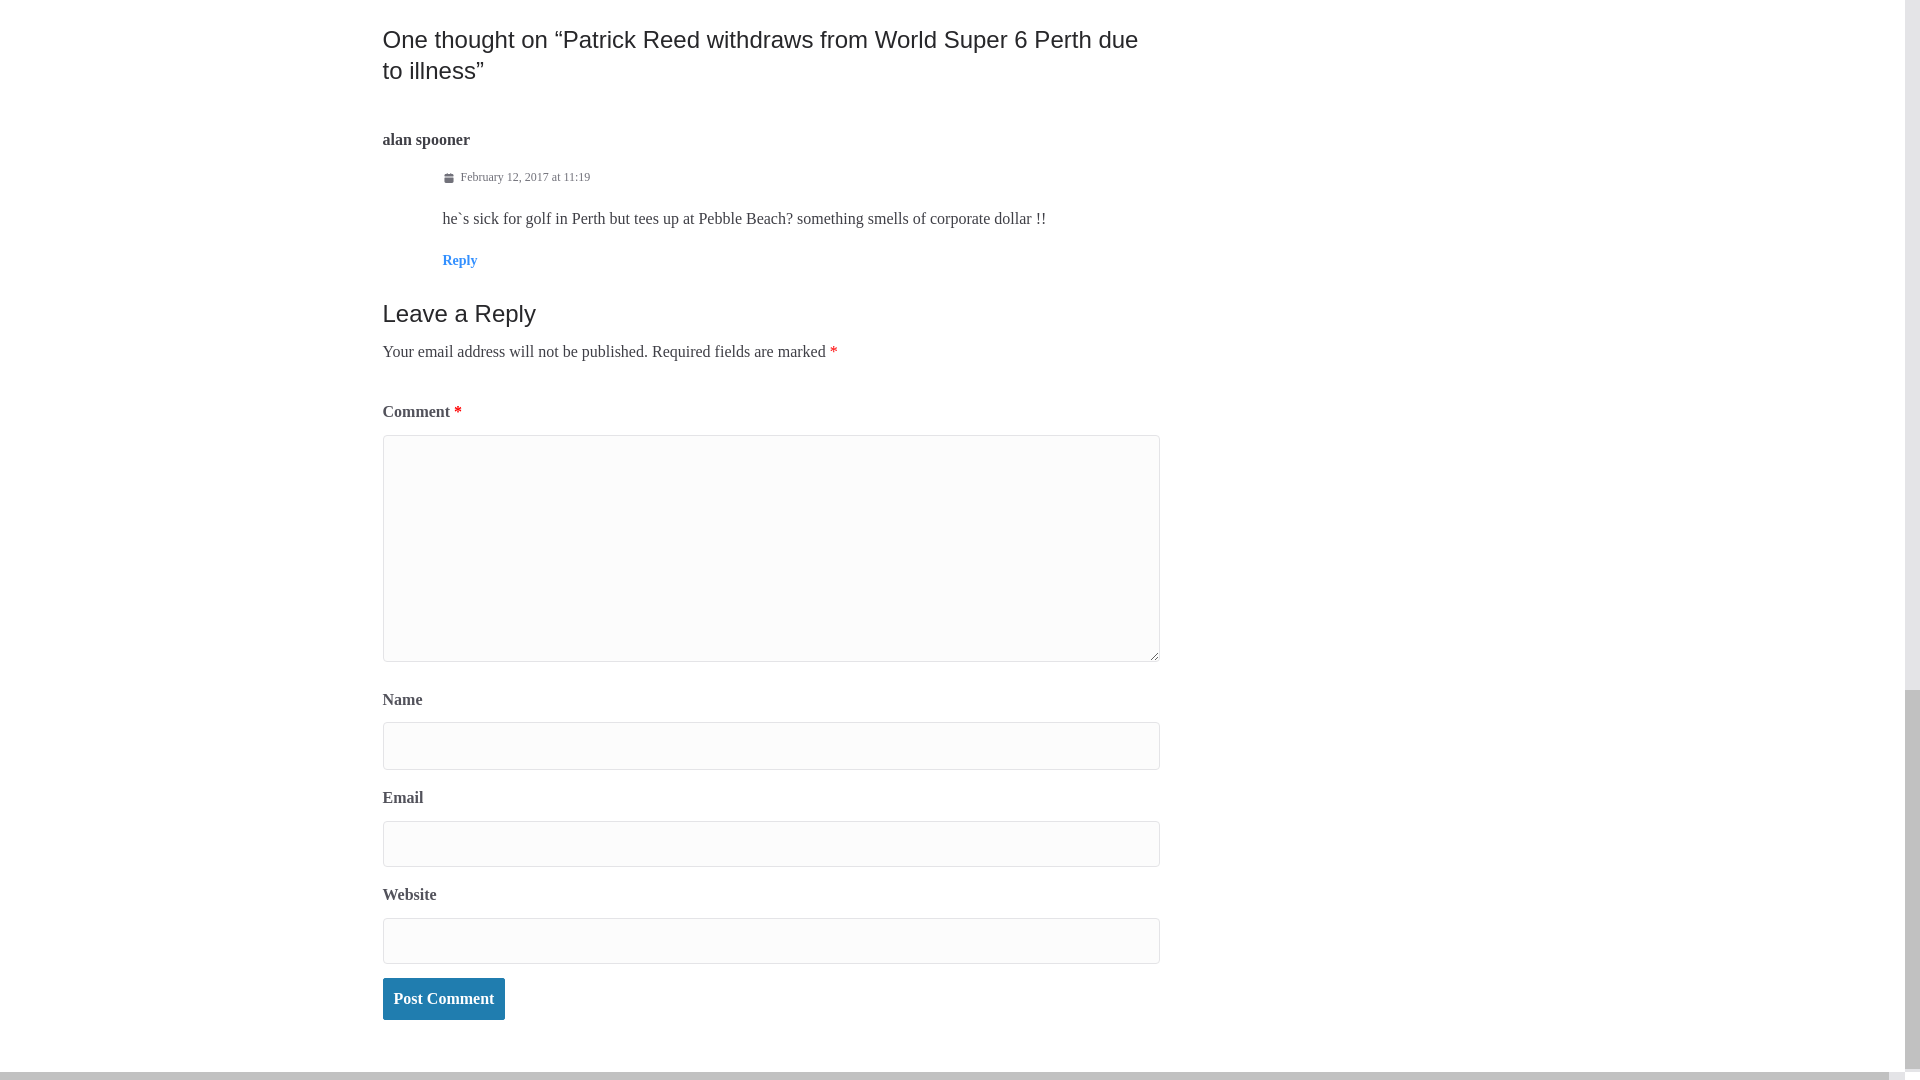 The image size is (1920, 1080). What do you see at coordinates (443, 999) in the screenshot?
I see `Post Comment` at bounding box center [443, 999].